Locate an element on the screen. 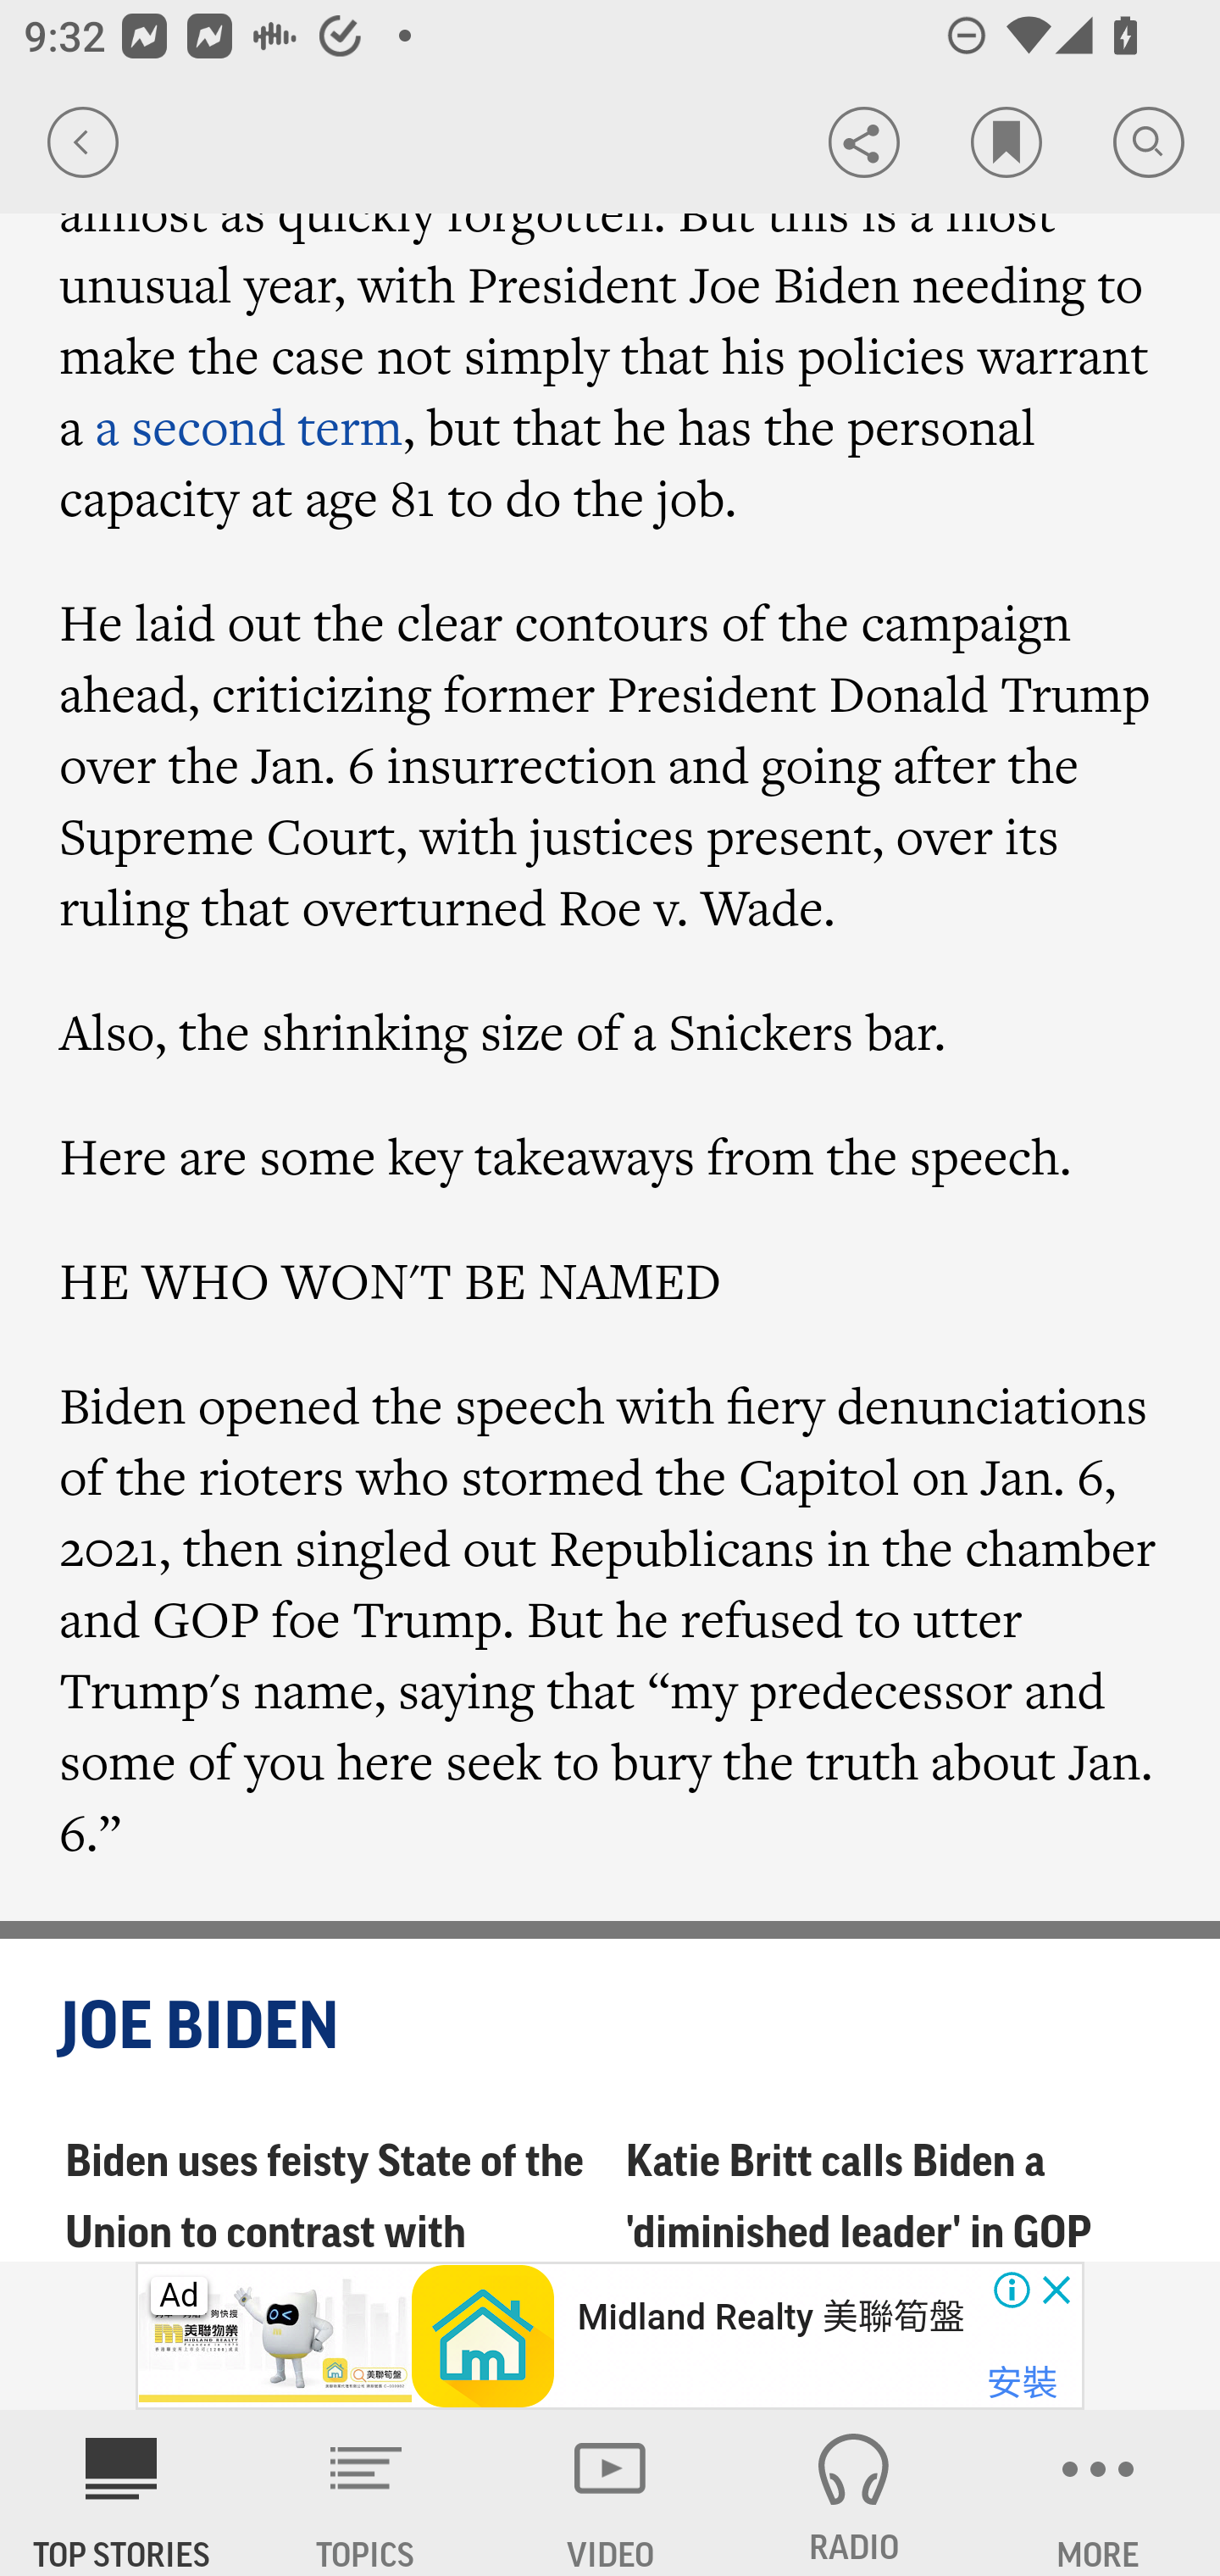  MORE is located at coordinates (1098, 2493).